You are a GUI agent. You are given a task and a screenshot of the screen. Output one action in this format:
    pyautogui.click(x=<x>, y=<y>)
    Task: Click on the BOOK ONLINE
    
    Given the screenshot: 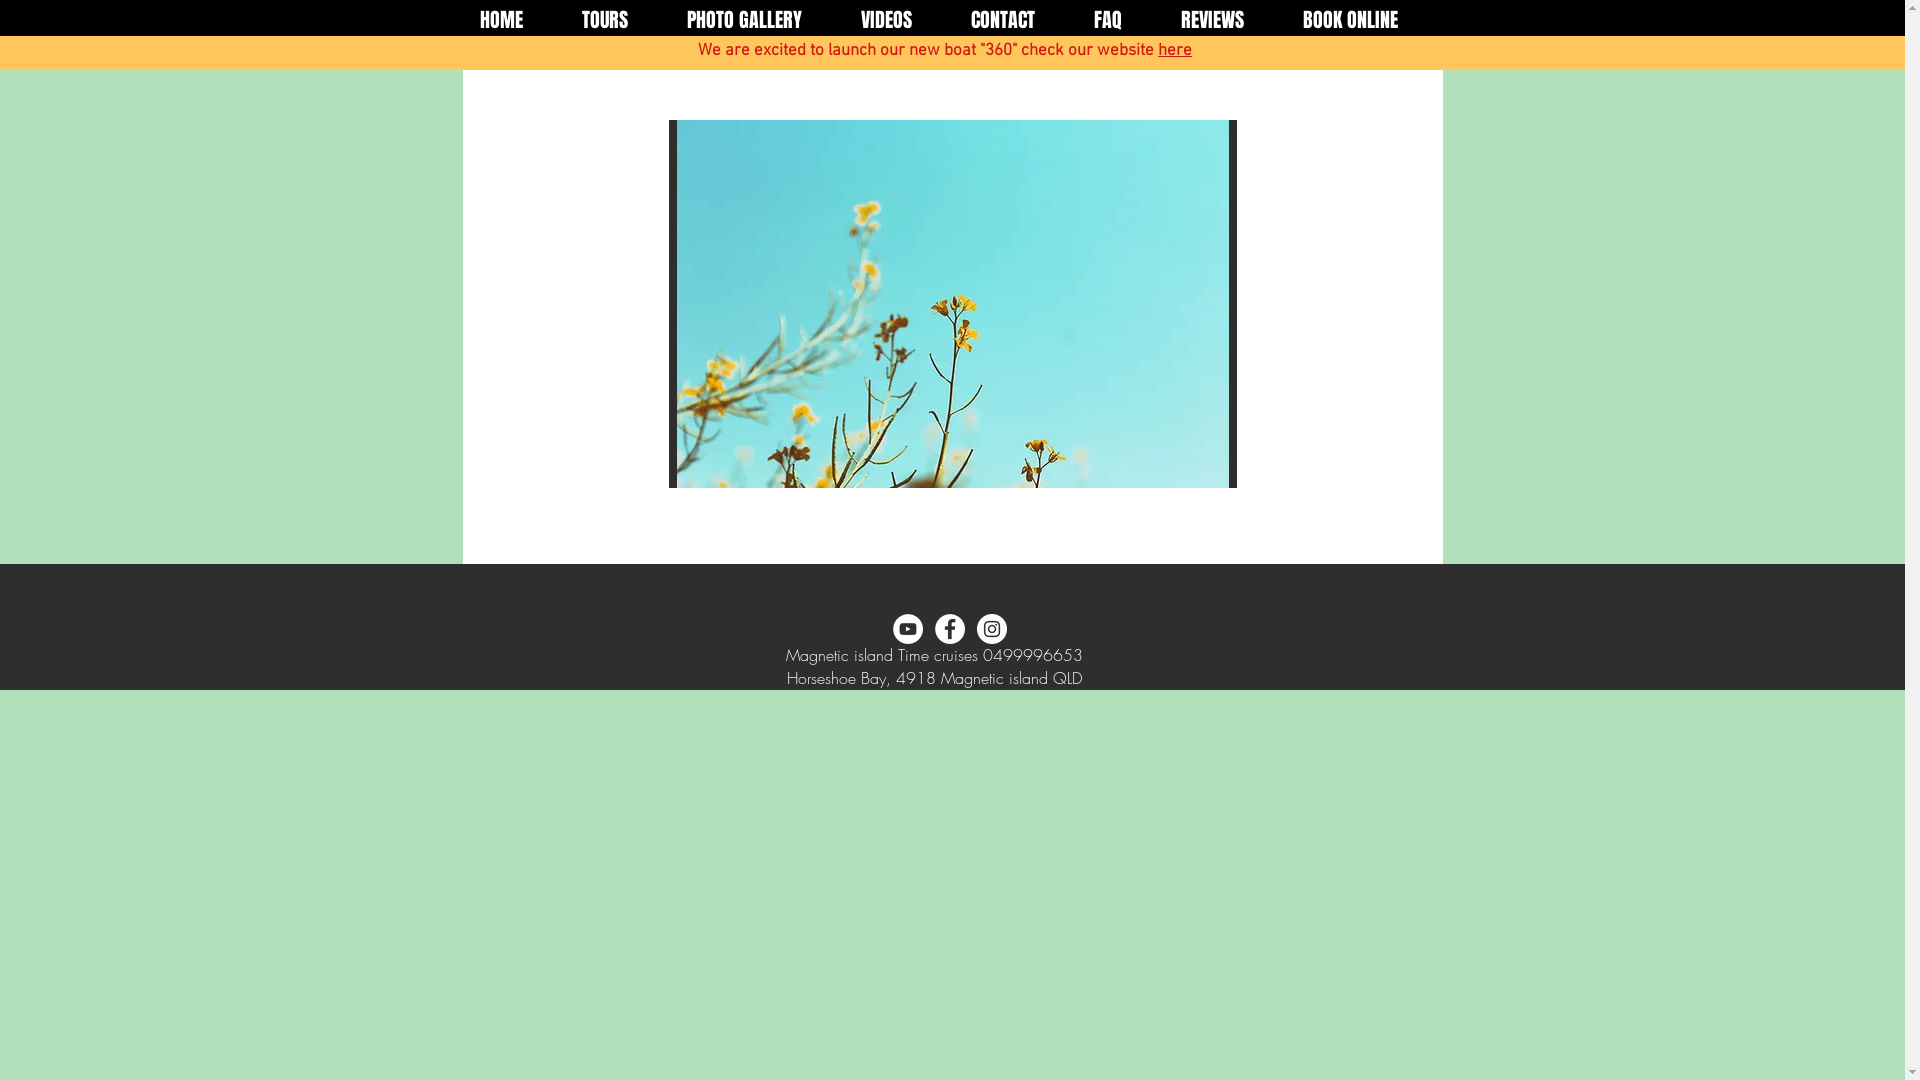 What is the action you would take?
    pyautogui.click(x=1351, y=20)
    